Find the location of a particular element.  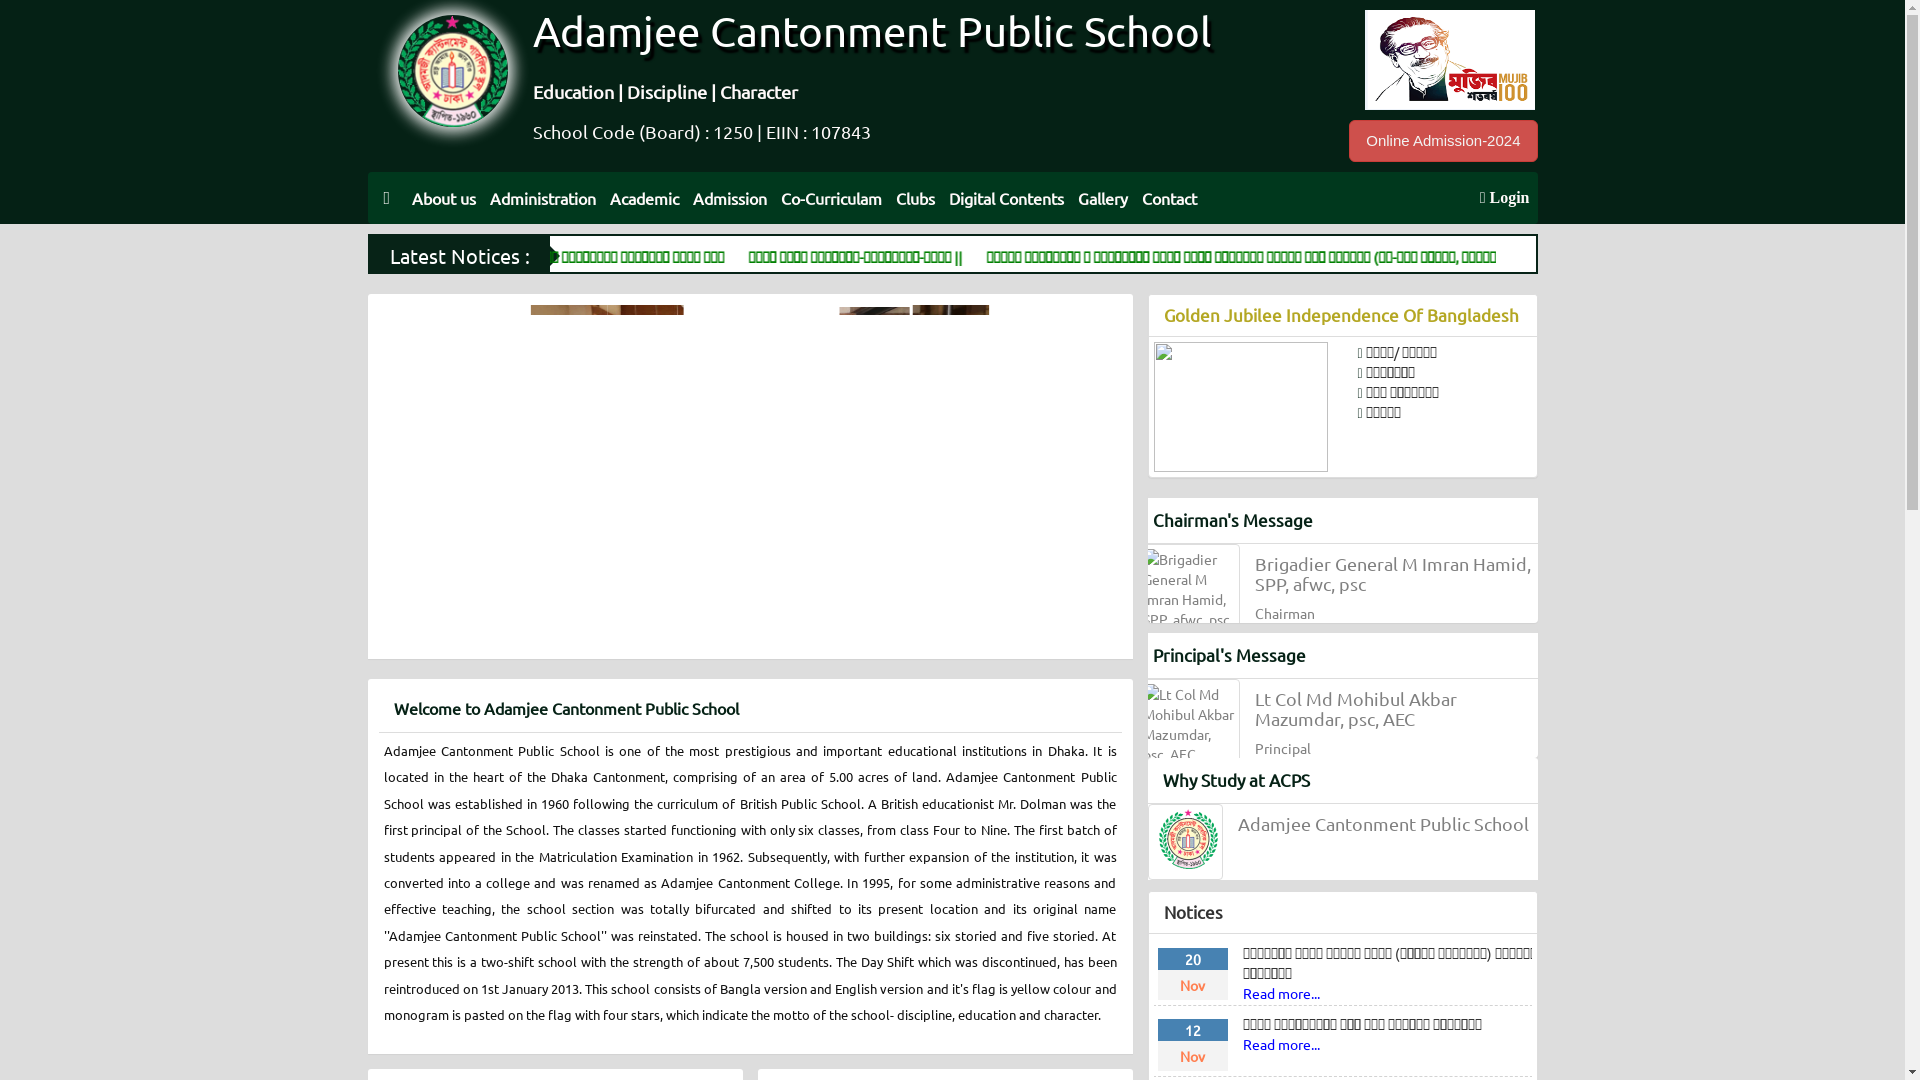

Contact is located at coordinates (1170, 198).